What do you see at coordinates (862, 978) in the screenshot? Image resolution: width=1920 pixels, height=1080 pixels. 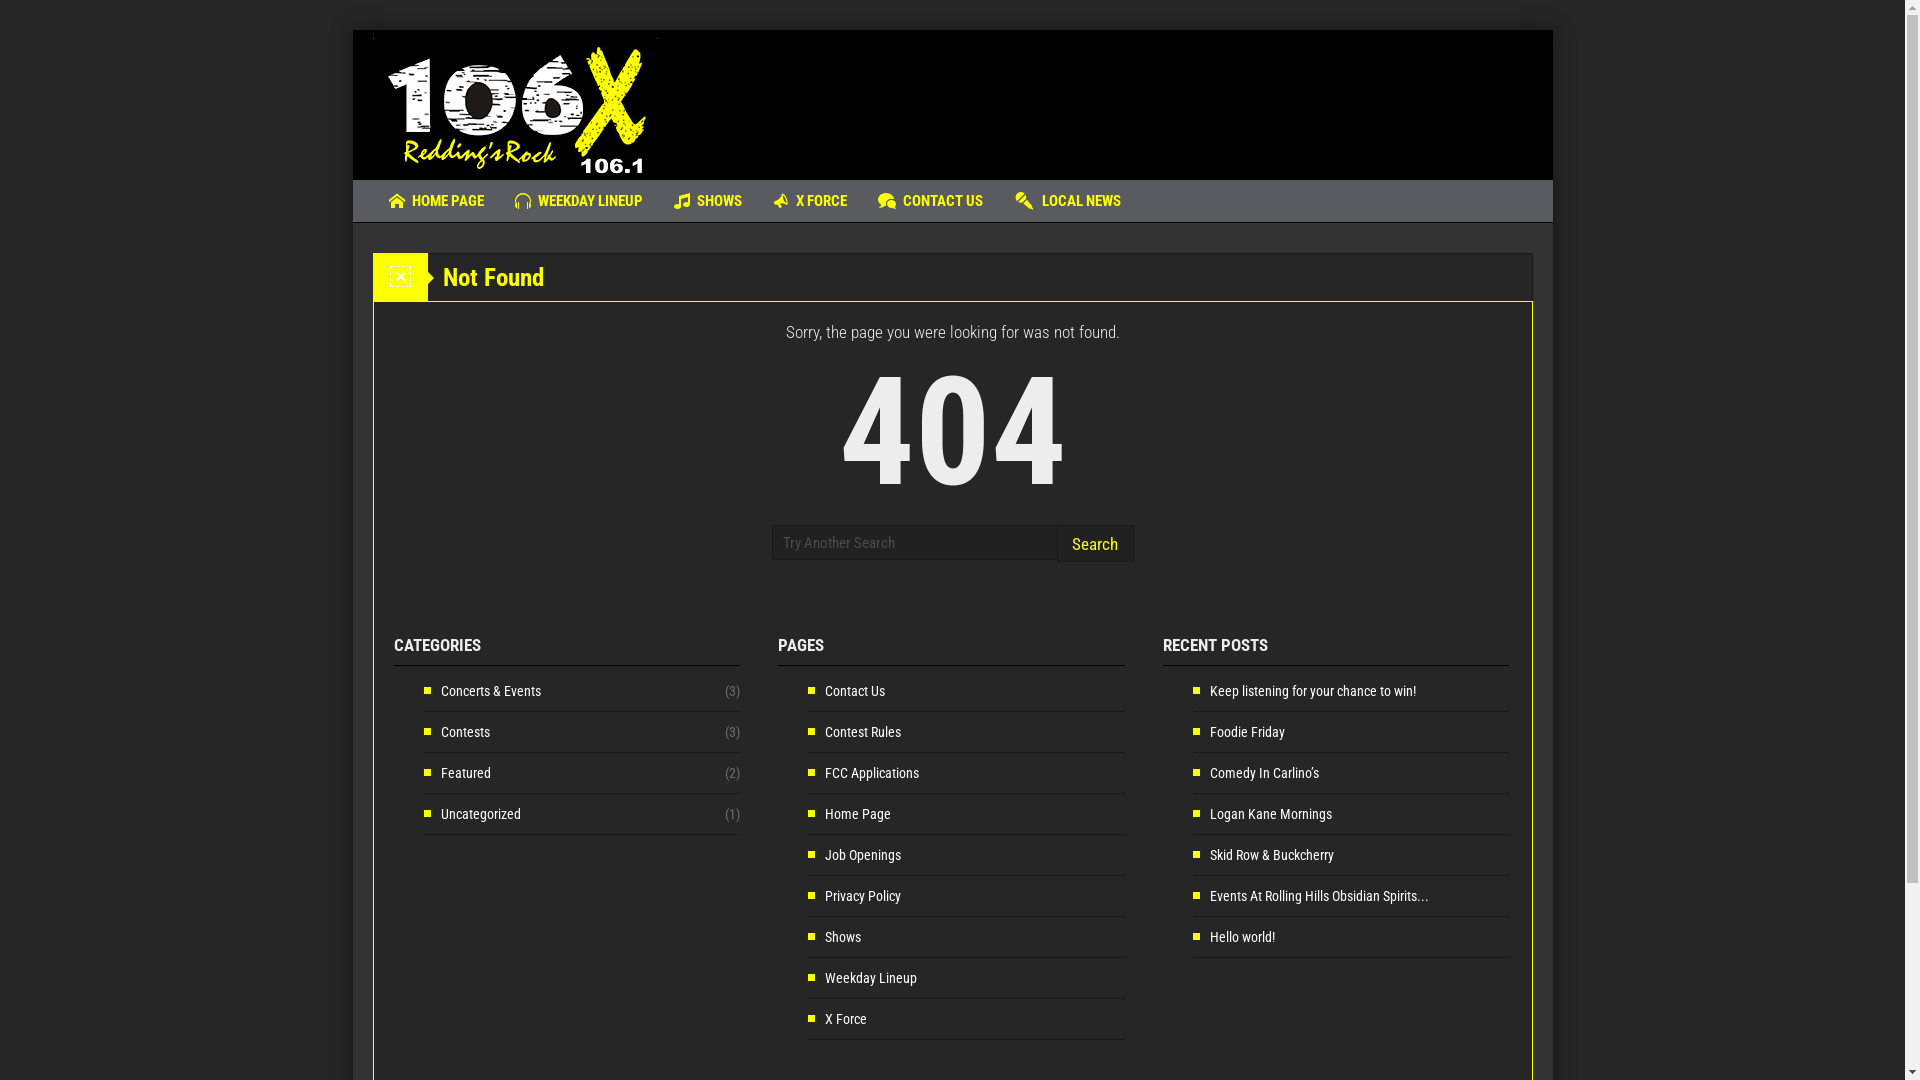 I see `Weekday Lineup` at bounding box center [862, 978].